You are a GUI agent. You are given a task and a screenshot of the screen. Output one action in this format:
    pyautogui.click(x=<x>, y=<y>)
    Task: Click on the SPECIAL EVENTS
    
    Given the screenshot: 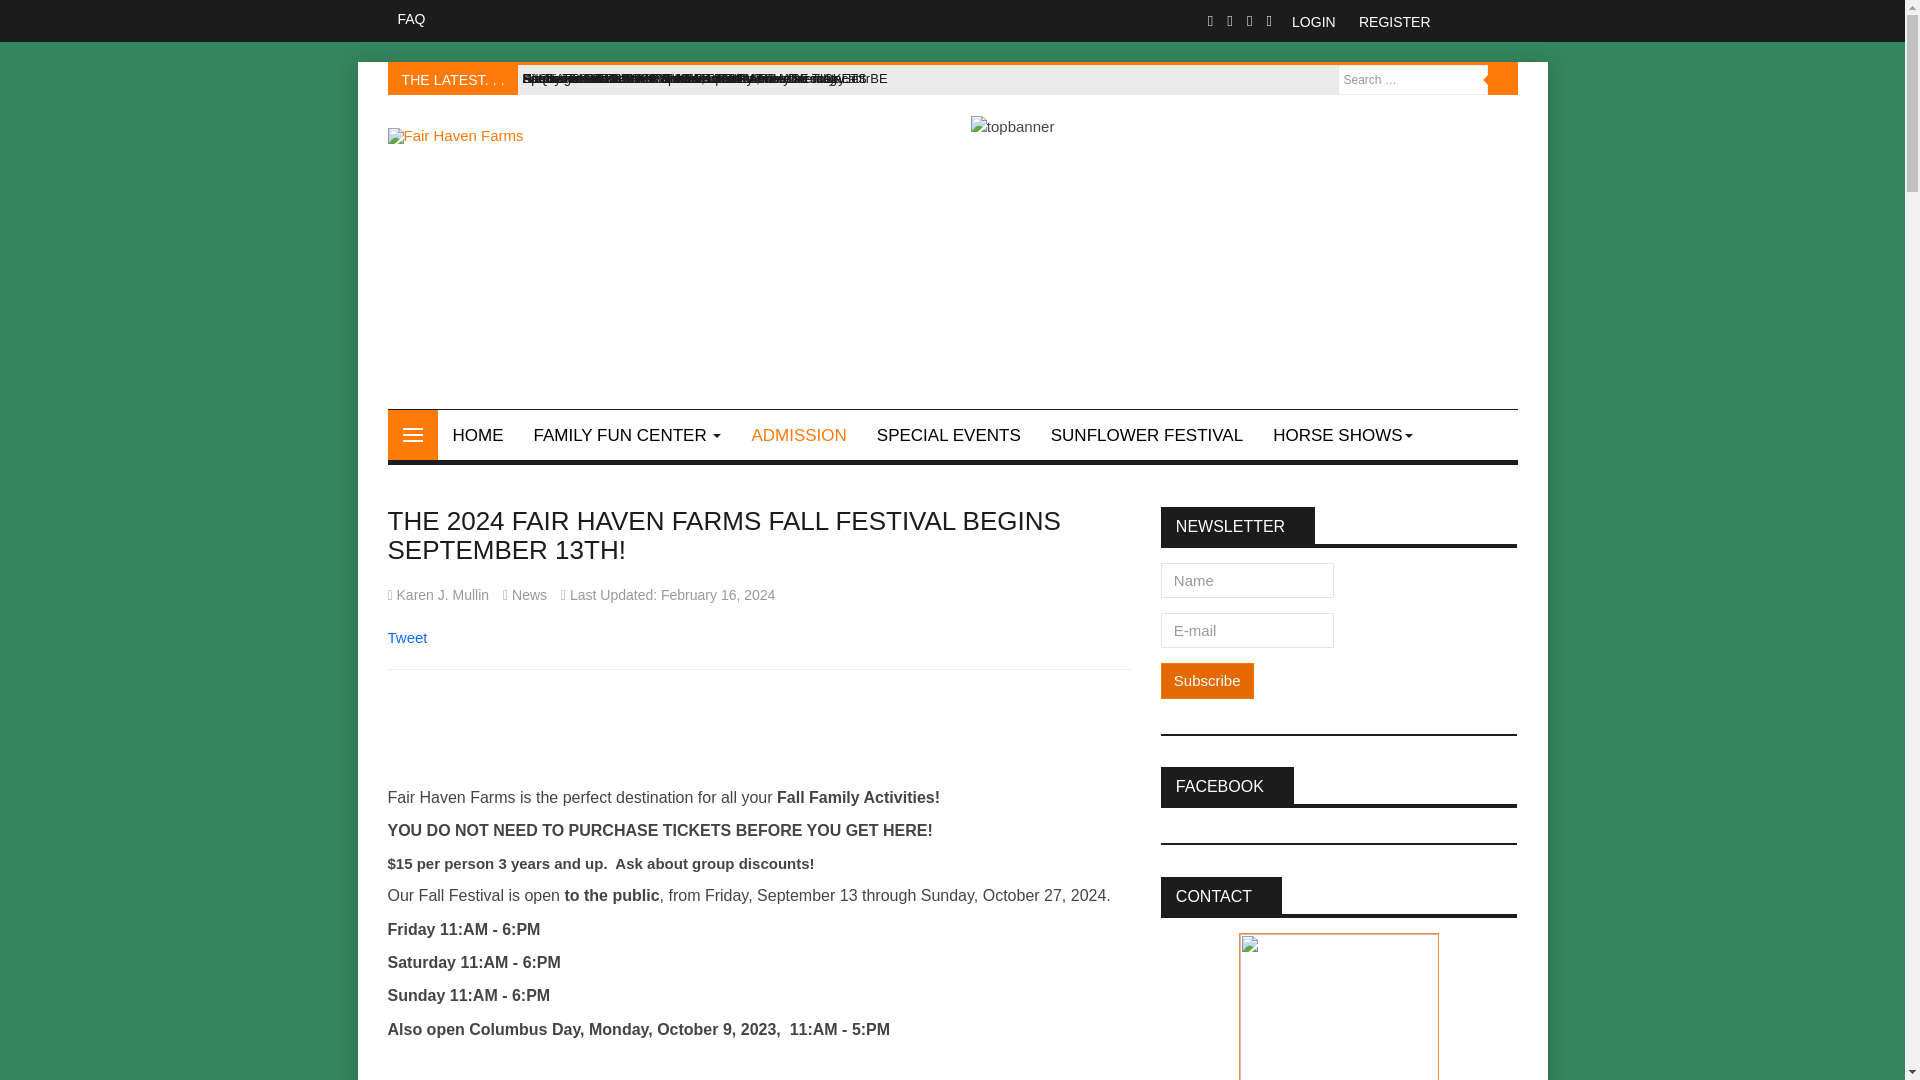 What is the action you would take?
    pyautogui.click(x=949, y=435)
    